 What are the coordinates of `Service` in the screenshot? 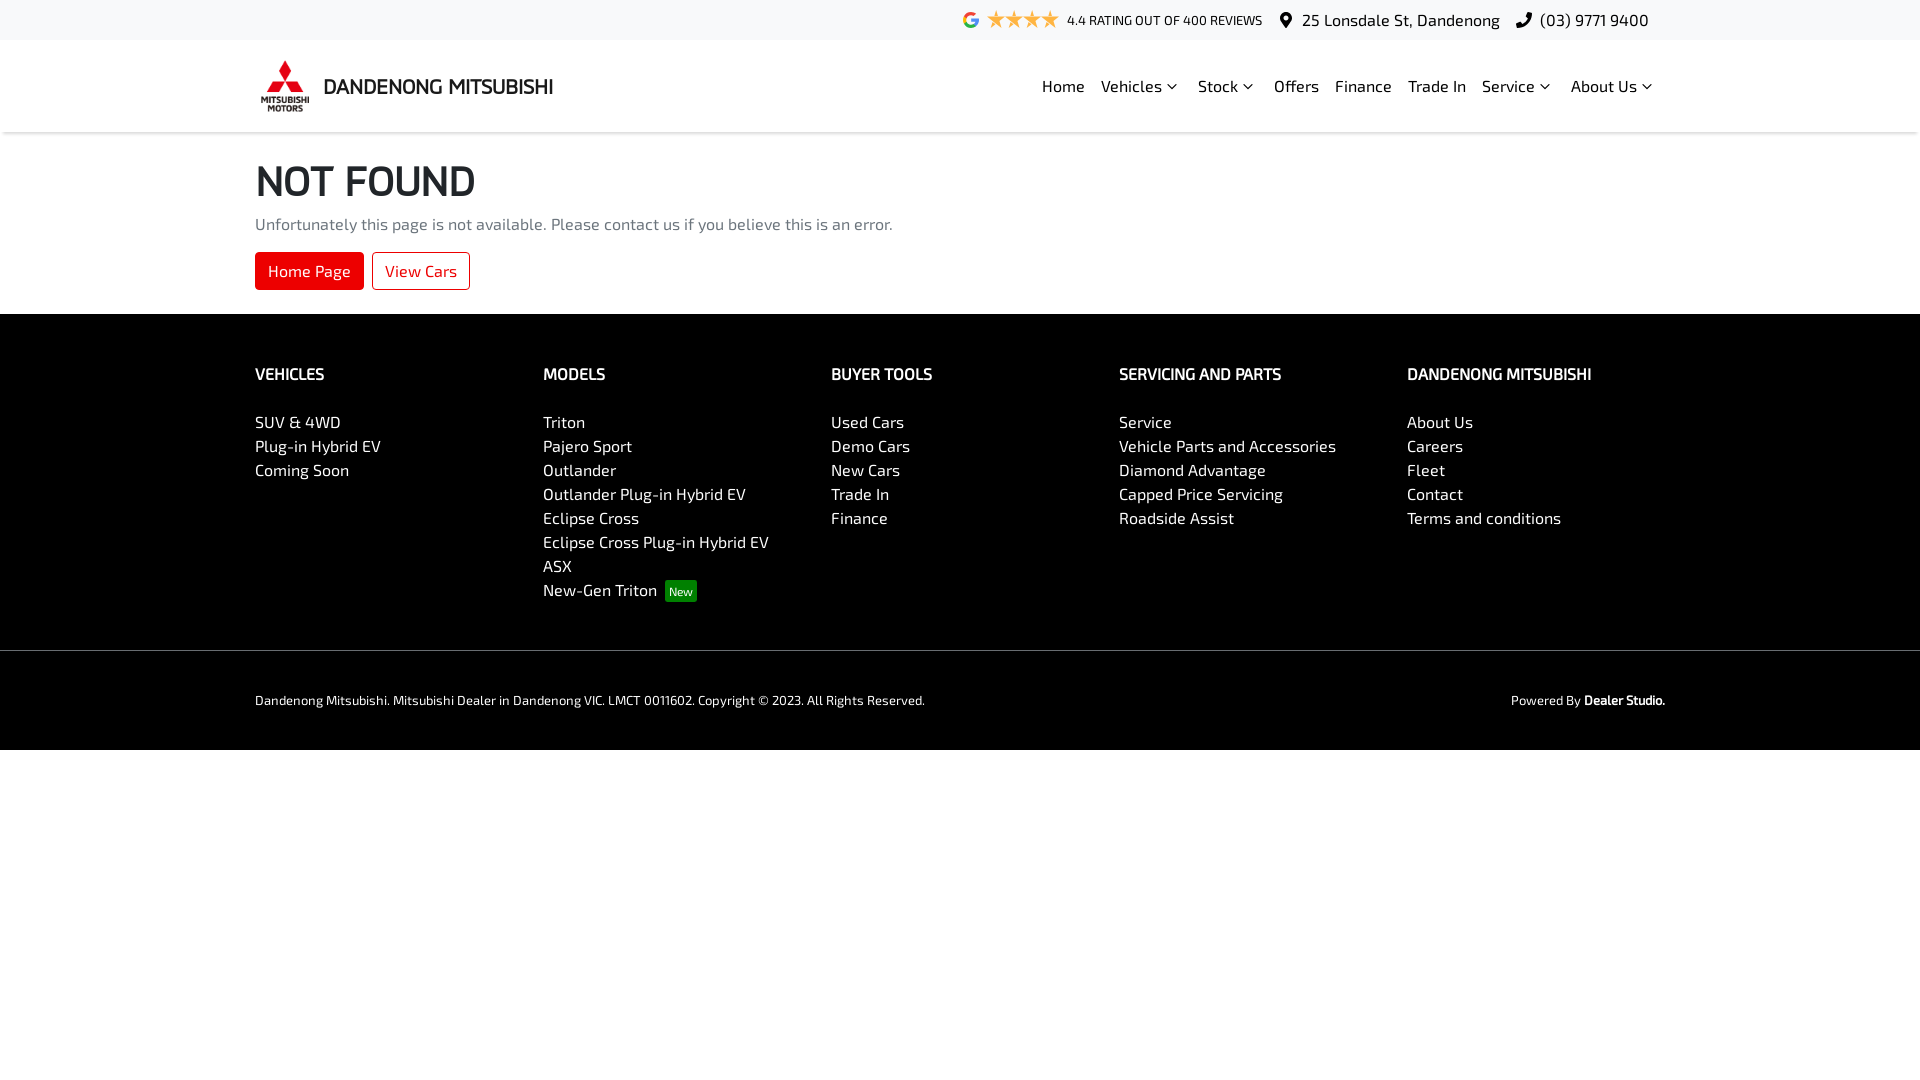 It's located at (1518, 86).